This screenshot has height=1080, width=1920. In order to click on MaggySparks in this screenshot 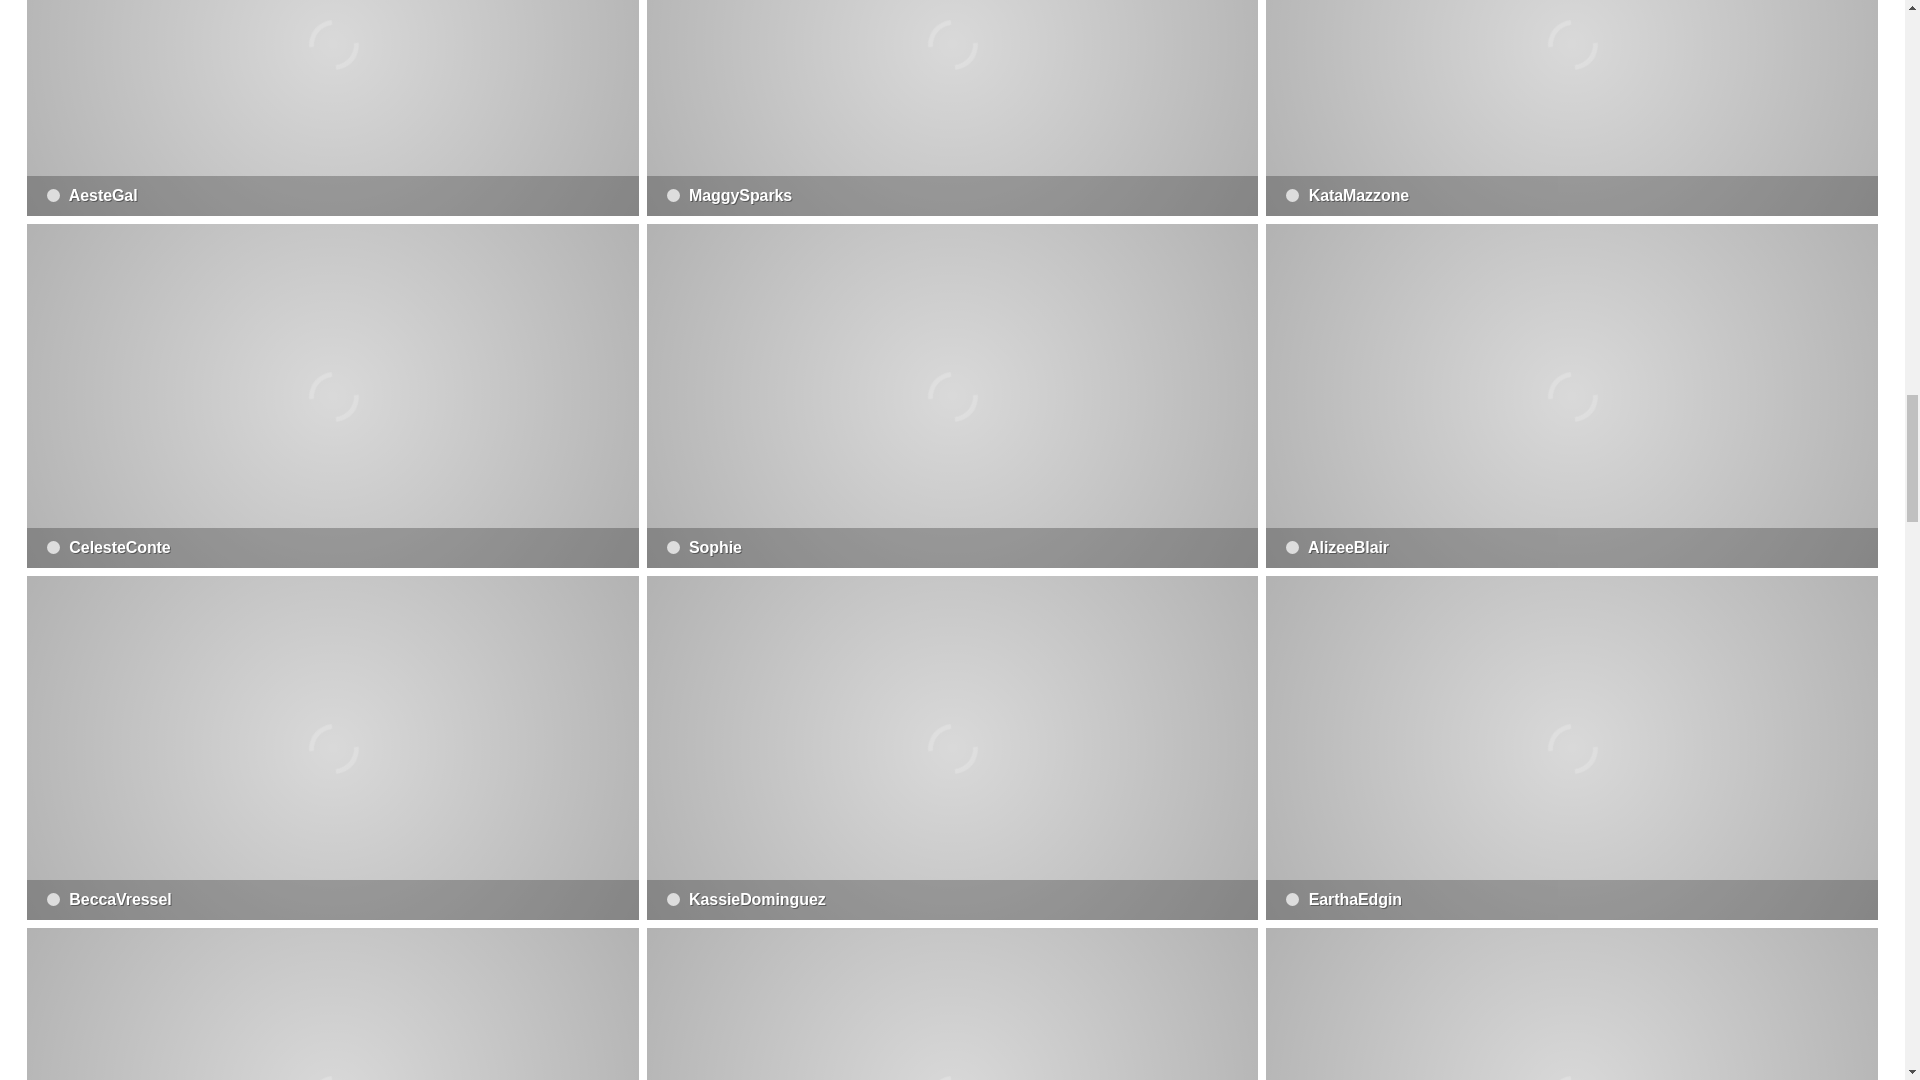, I will do `click(953, 108)`.